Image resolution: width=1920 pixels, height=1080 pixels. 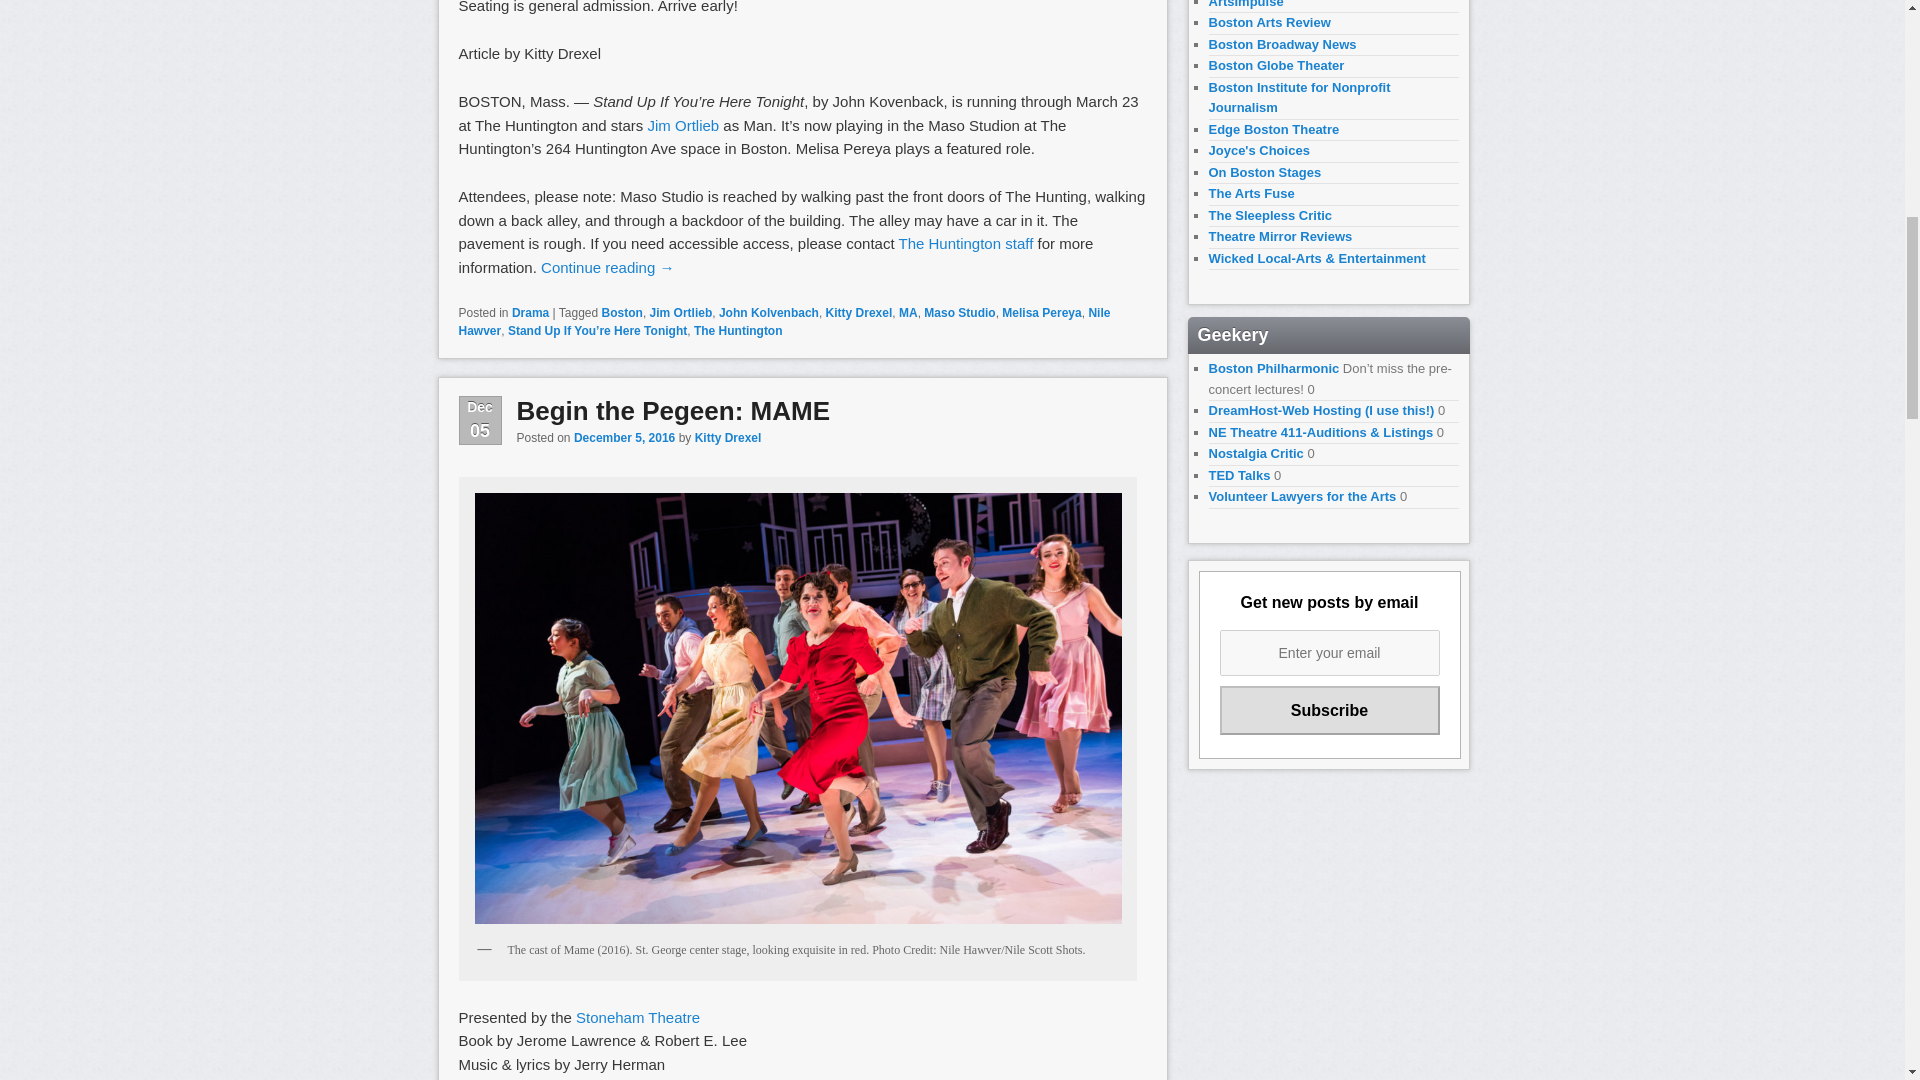 I want to click on Melisa Pereya, so click(x=1041, y=312).